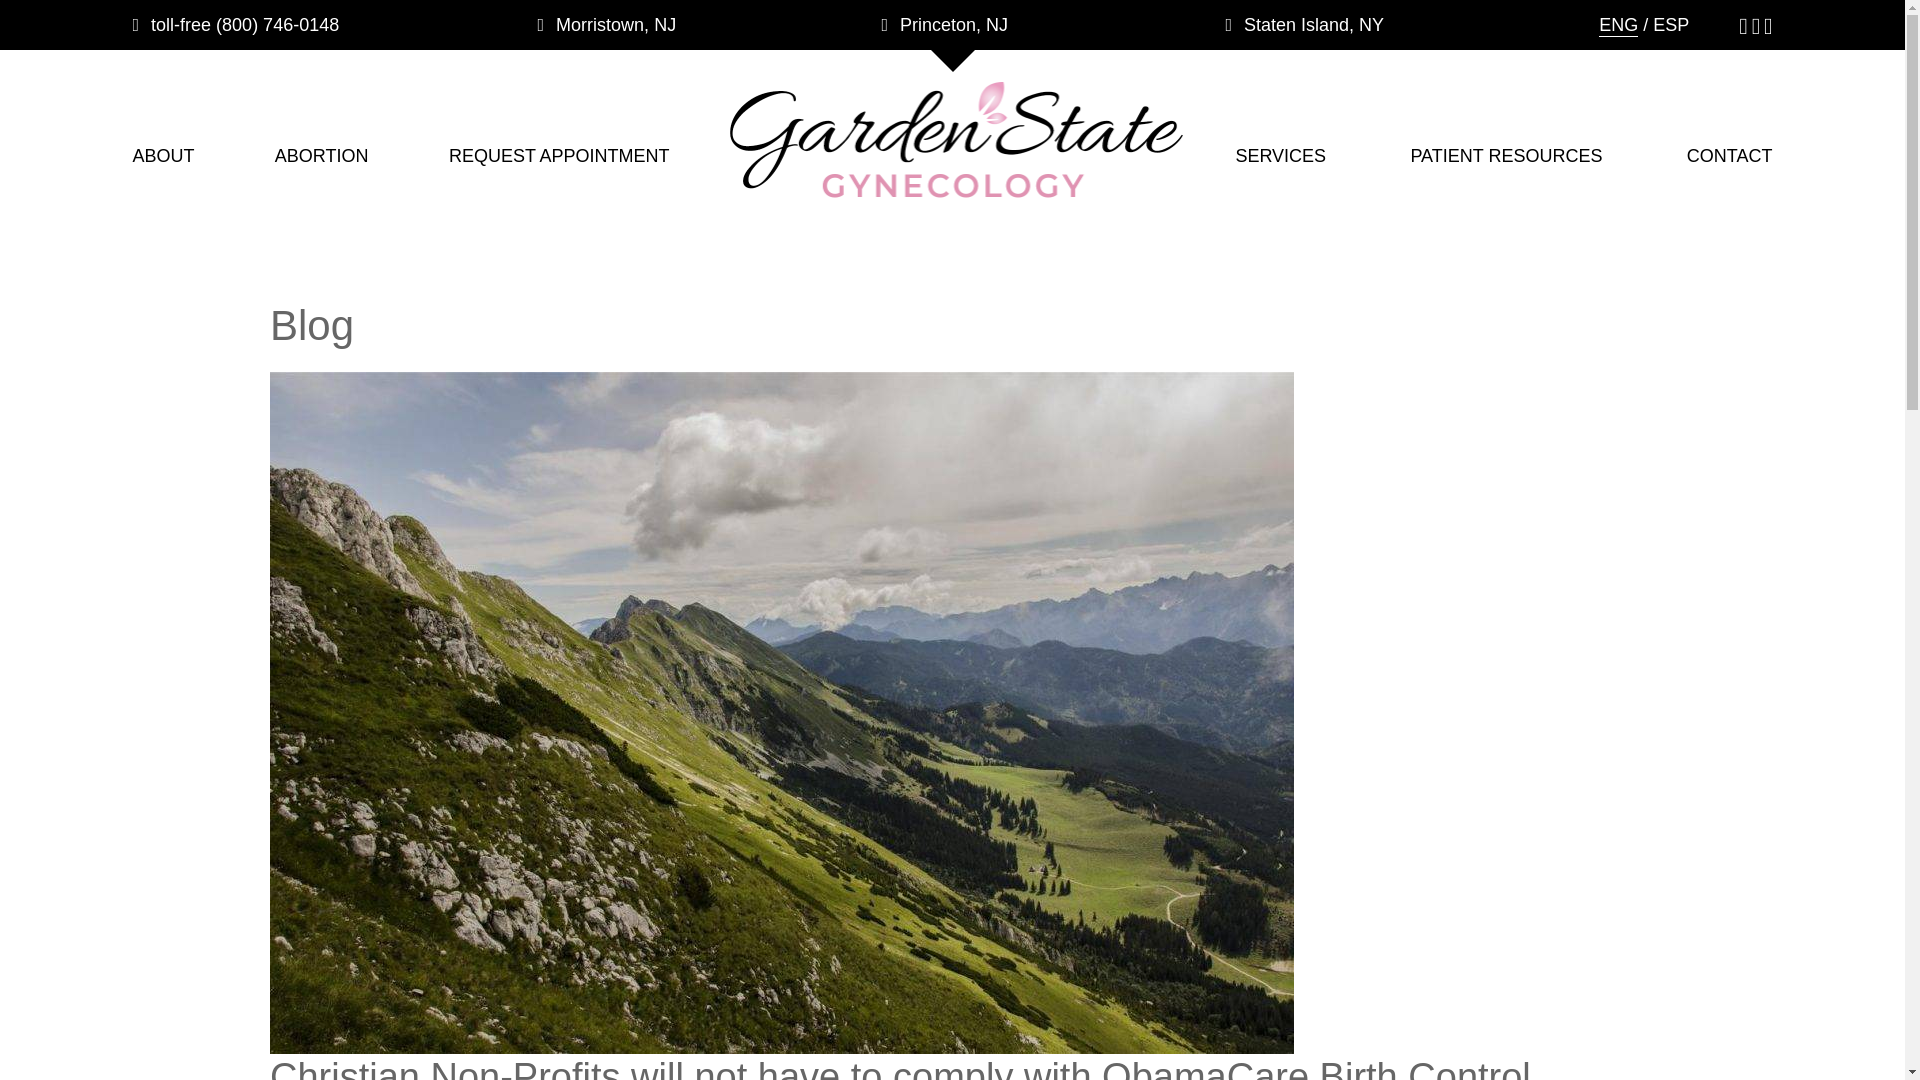 The image size is (1920, 1080). What do you see at coordinates (607, 24) in the screenshot?
I see `Morristown, NJ` at bounding box center [607, 24].